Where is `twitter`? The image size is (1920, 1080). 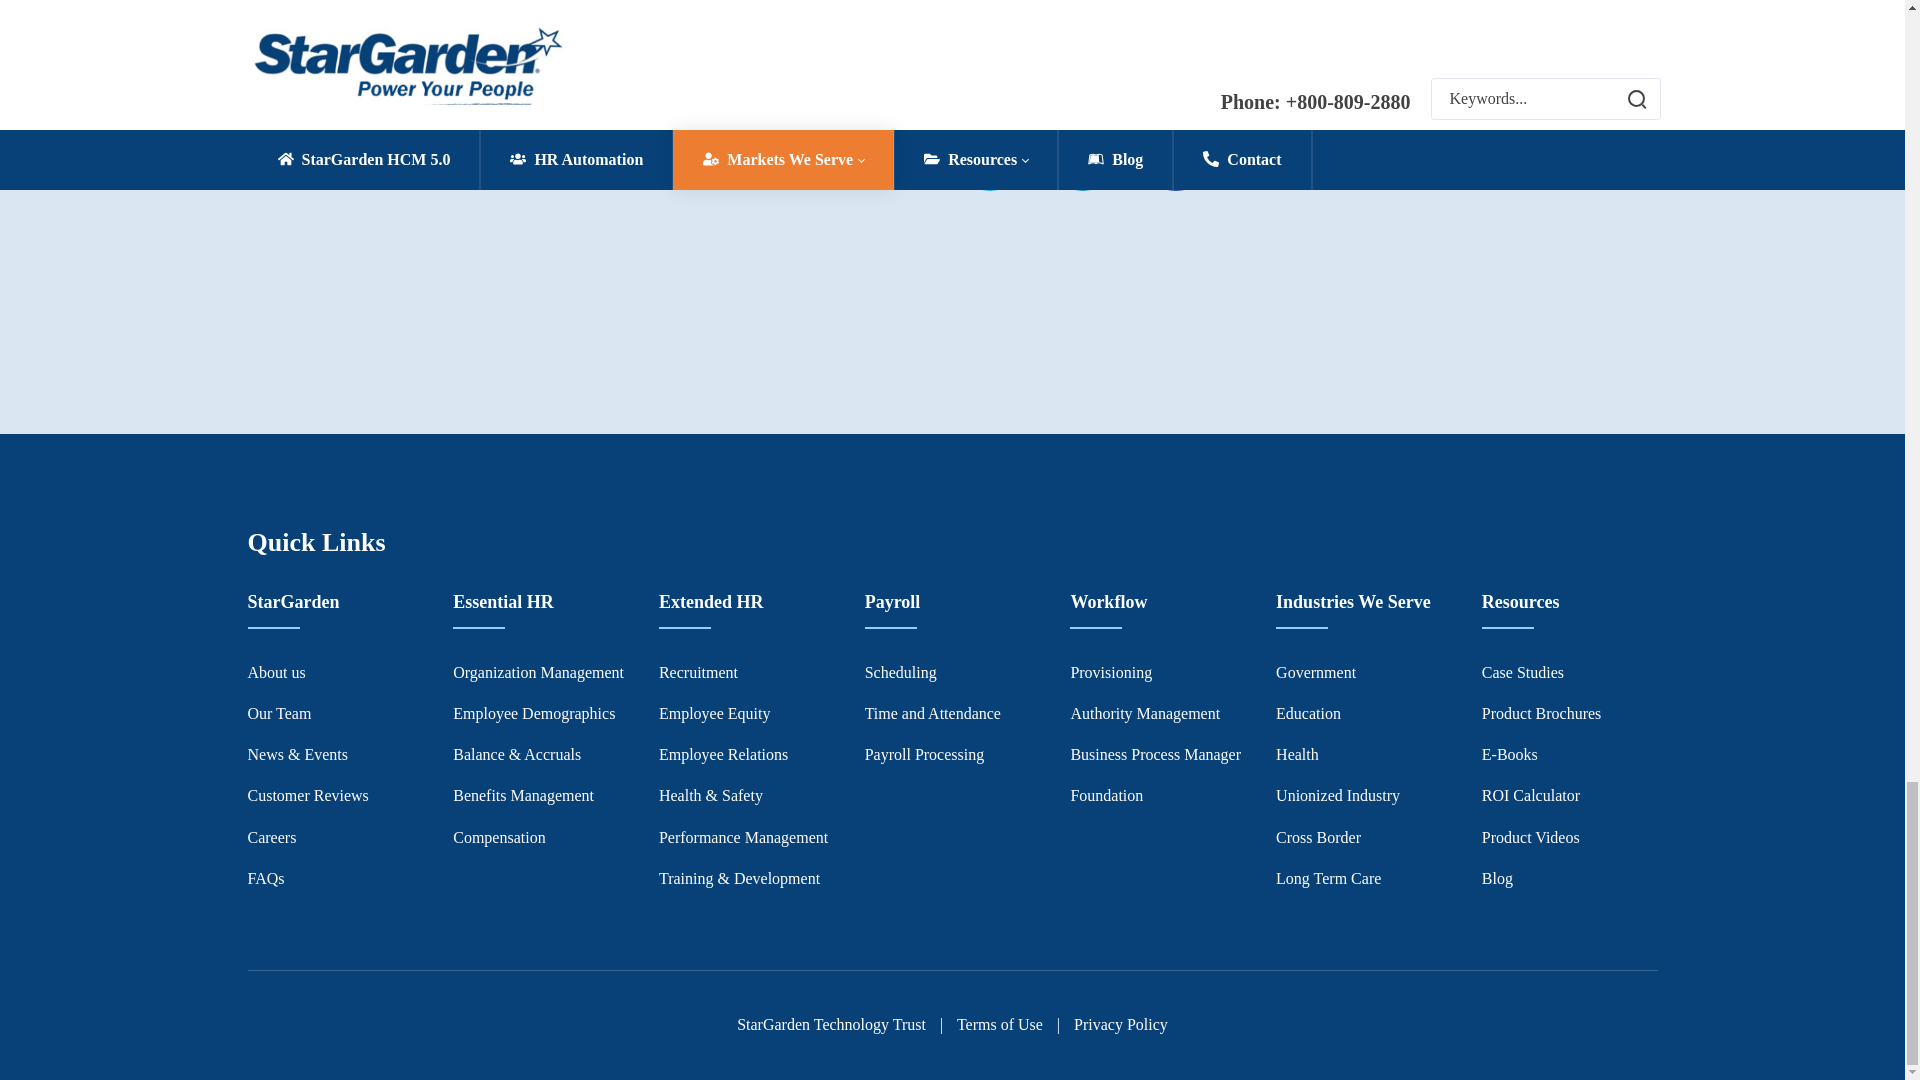
twitter is located at coordinates (988, 154).